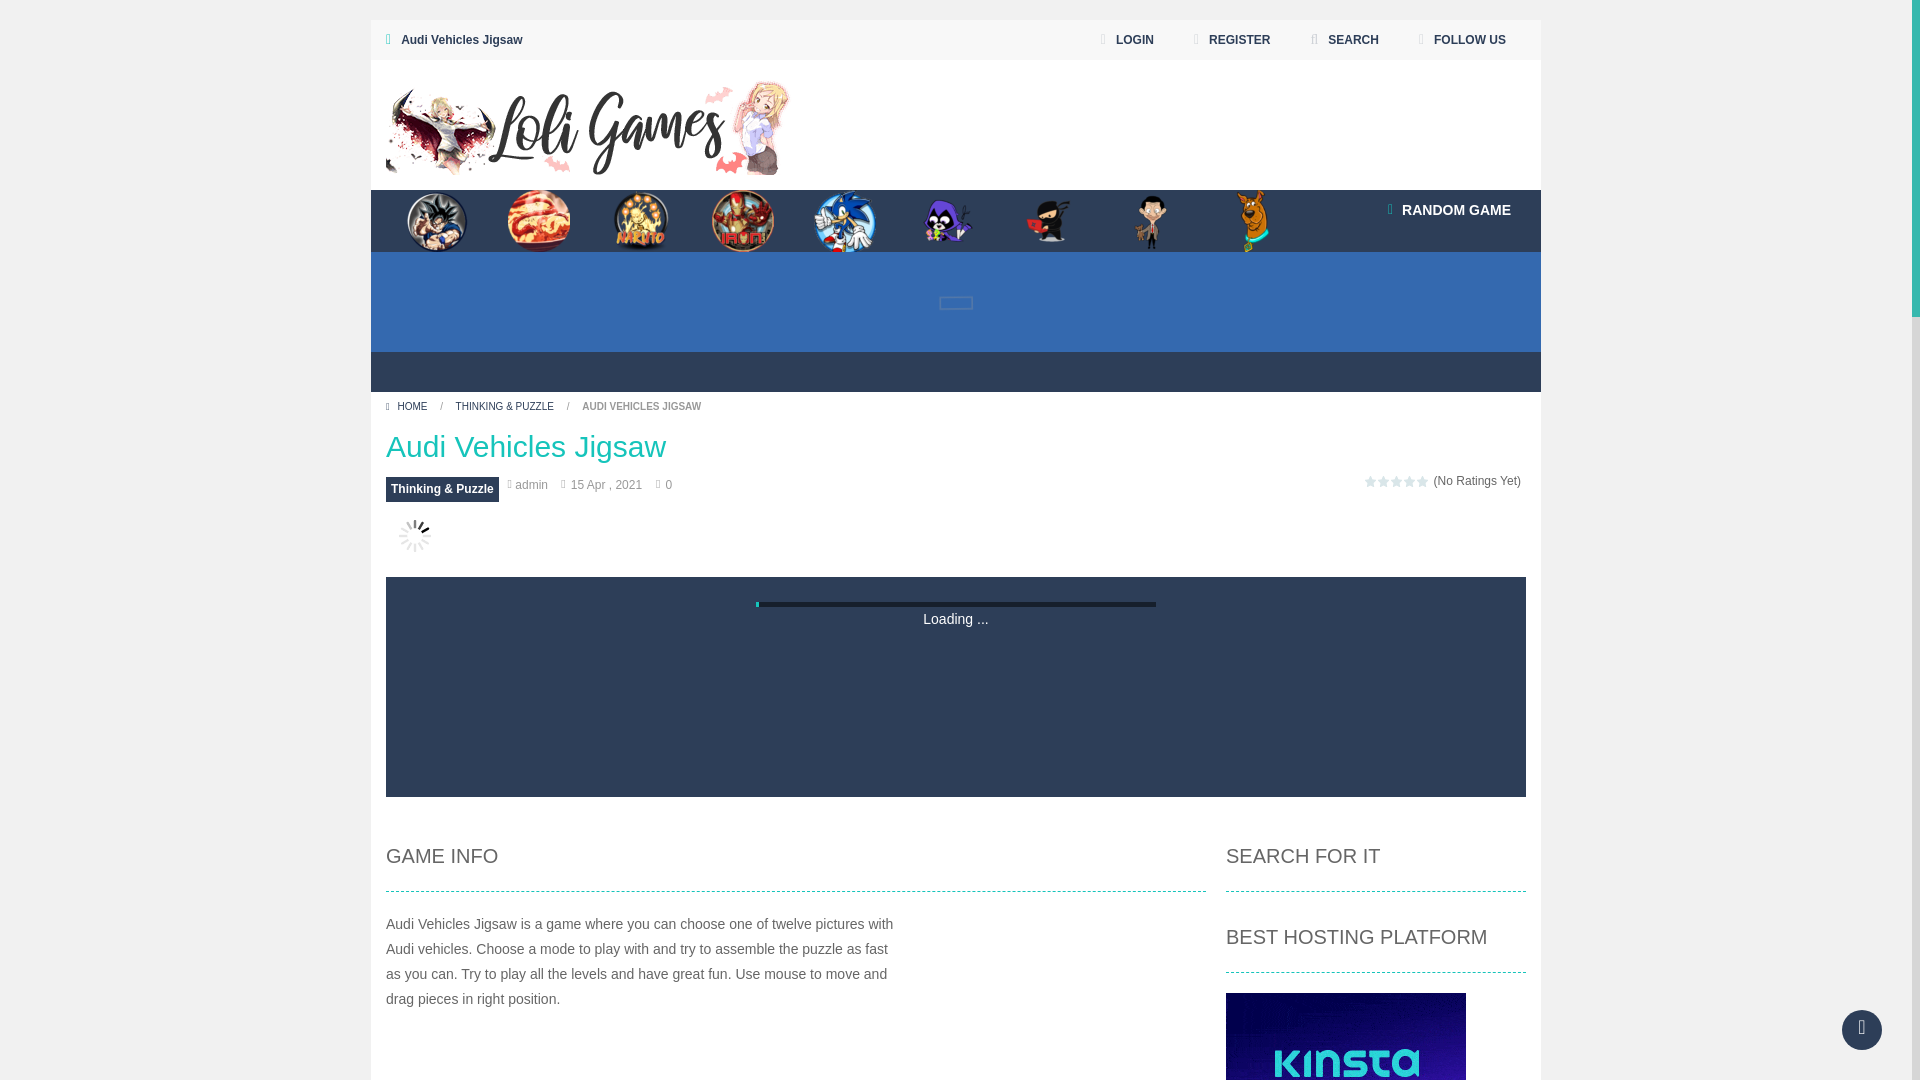  I want to click on FOLLOW US, so click(1462, 40).